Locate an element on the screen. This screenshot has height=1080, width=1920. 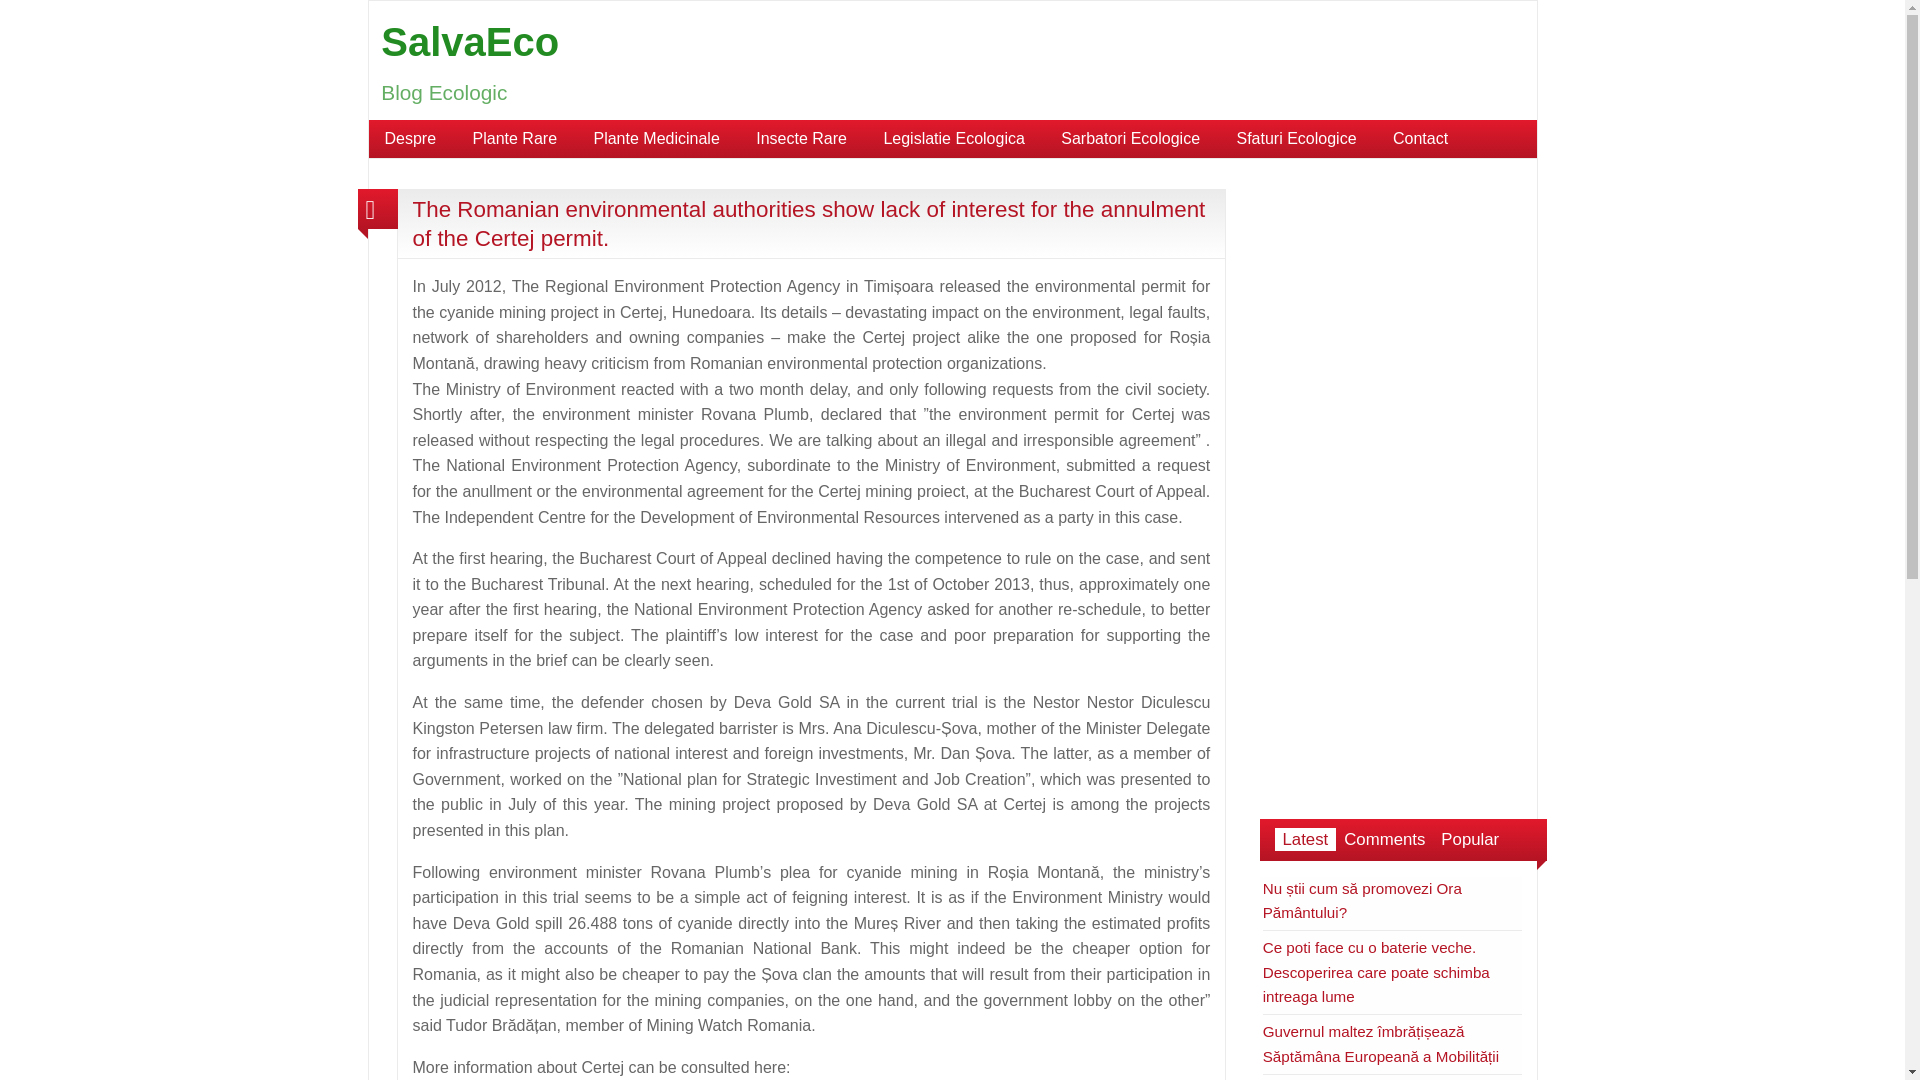
Plante Rare is located at coordinates (515, 138).